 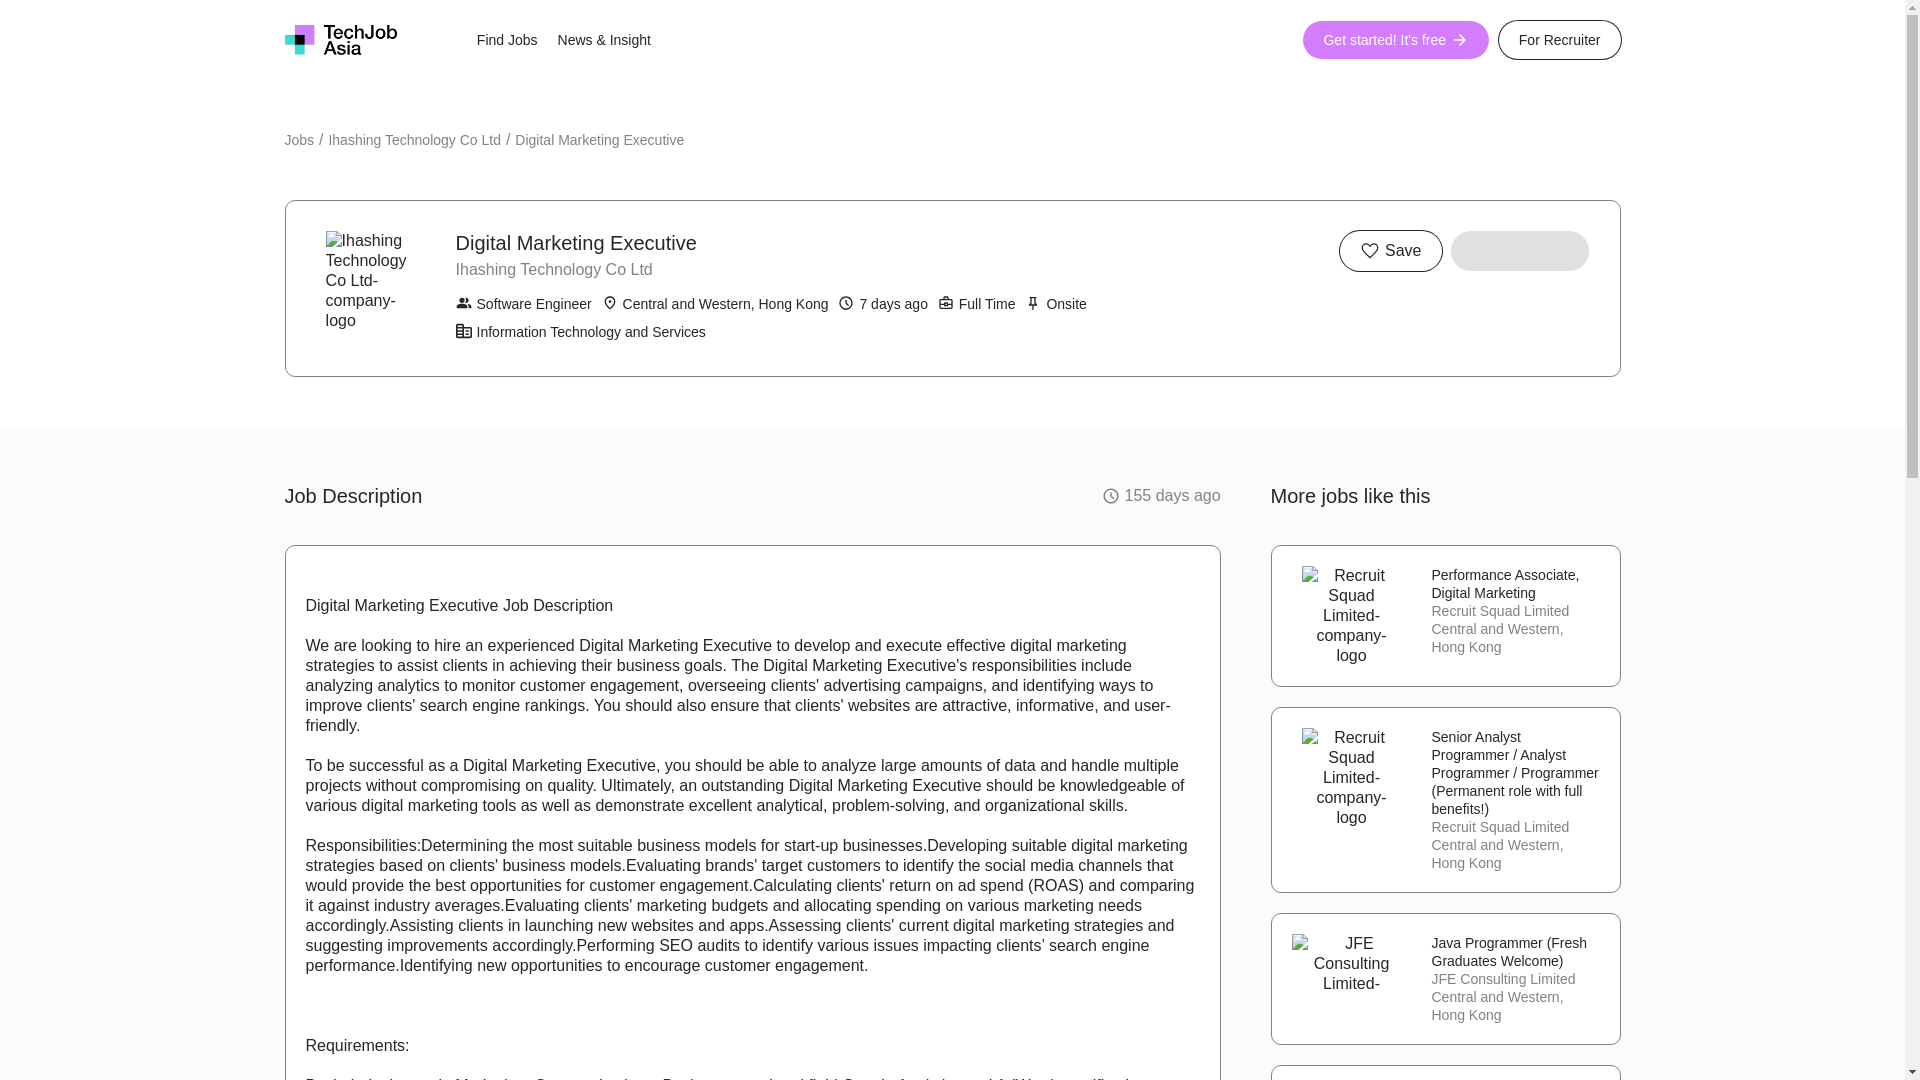 I want to click on Jobs, so click(x=299, y=140).